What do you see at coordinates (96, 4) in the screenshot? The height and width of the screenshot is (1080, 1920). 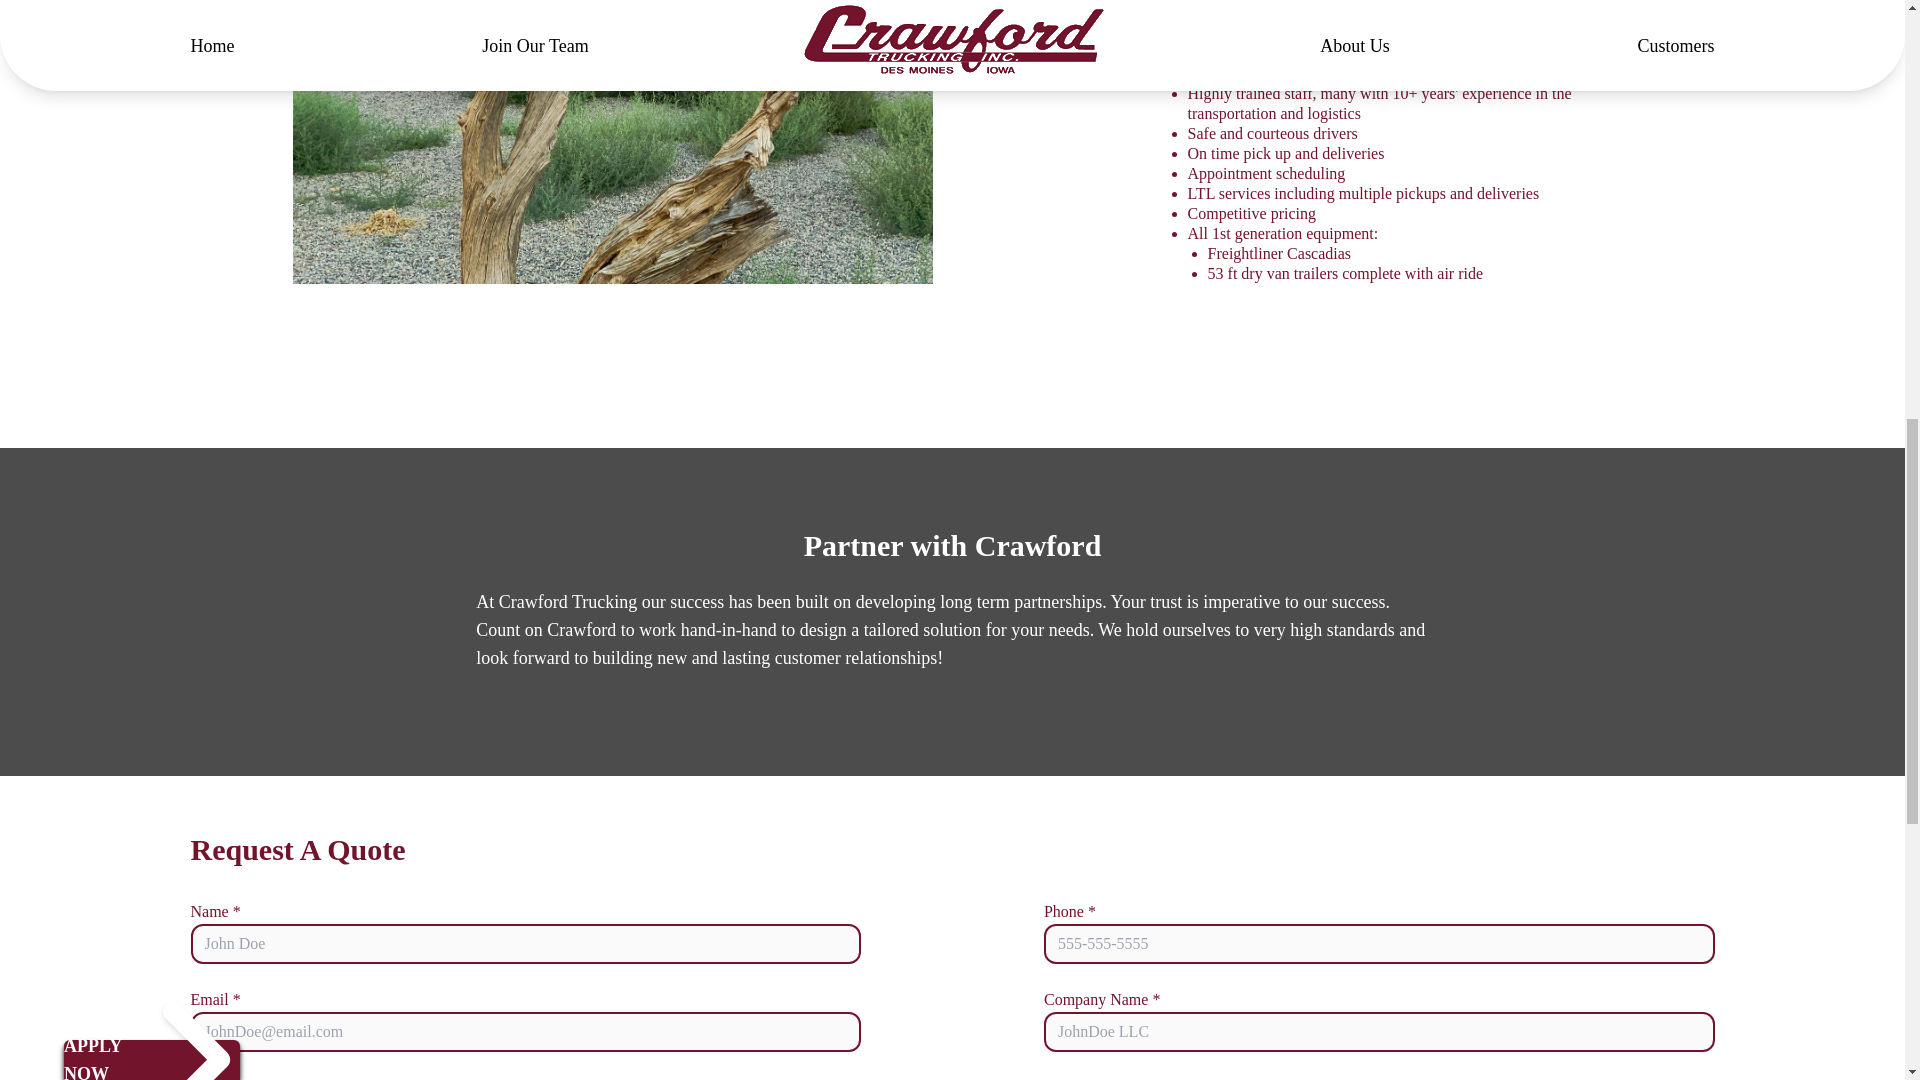 I see `APPLY NOW` at bounding box center [96, 4].